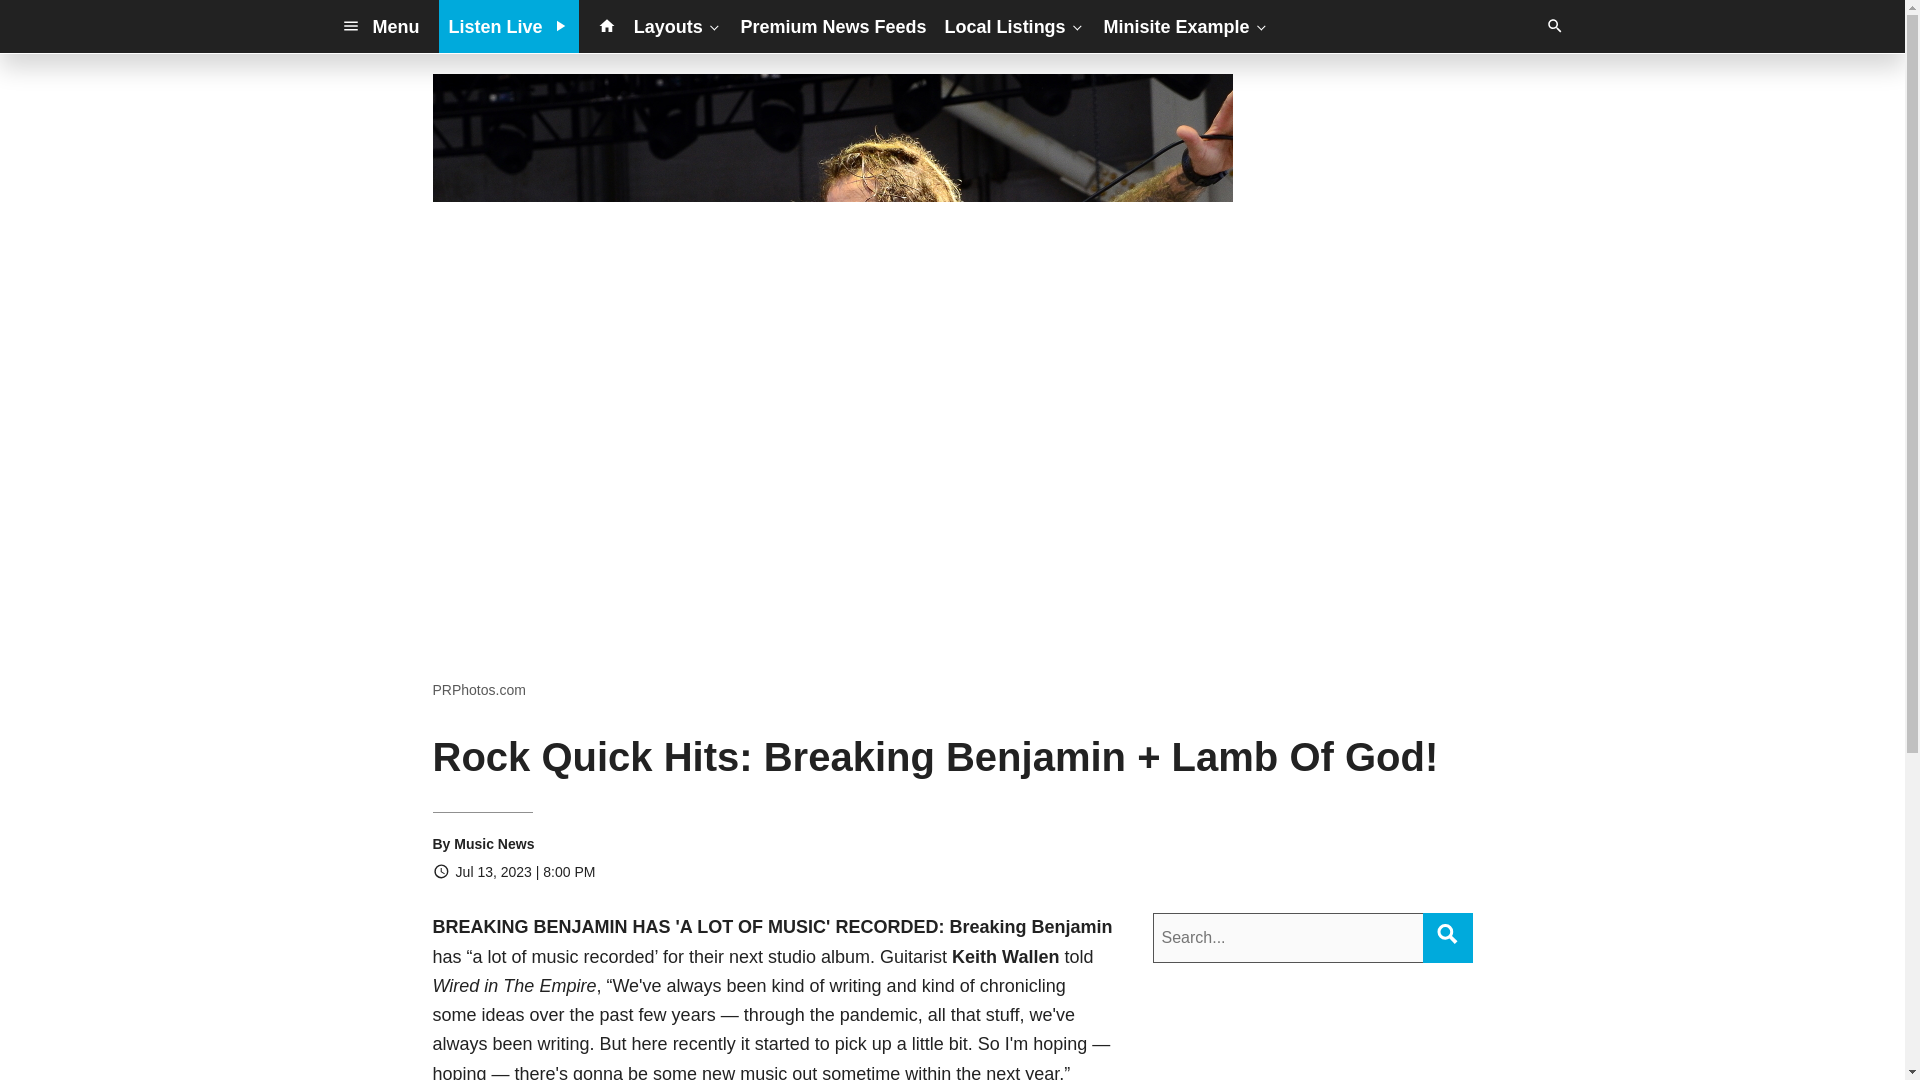 This screenshot has width=1920, height=1080. Describe the element at coordinates (1186, 26) in the screenshot. I see `Minisite Example` at that location.